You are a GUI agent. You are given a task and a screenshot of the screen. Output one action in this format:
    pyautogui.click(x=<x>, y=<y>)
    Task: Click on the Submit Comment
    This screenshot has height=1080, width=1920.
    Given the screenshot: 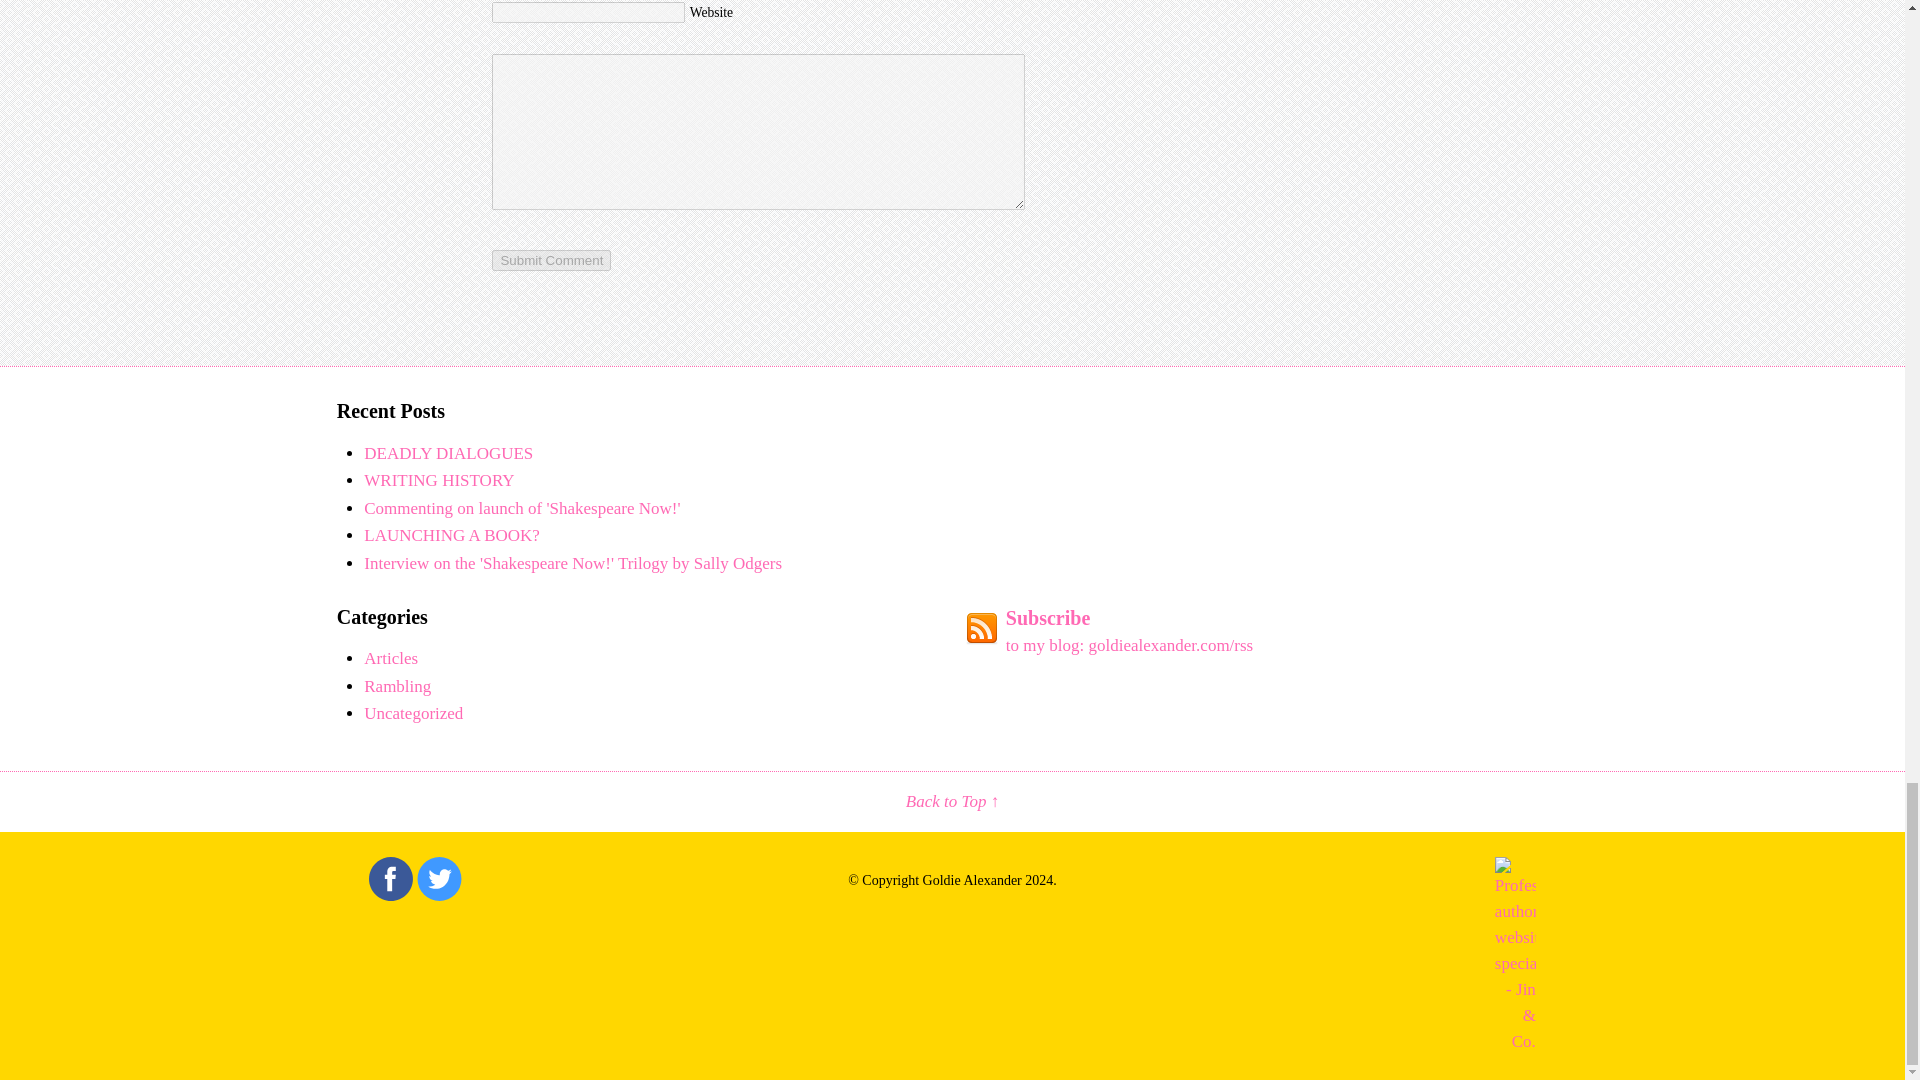 What is the action you would take?
    pyautogui.click(x=550, y=260)
    